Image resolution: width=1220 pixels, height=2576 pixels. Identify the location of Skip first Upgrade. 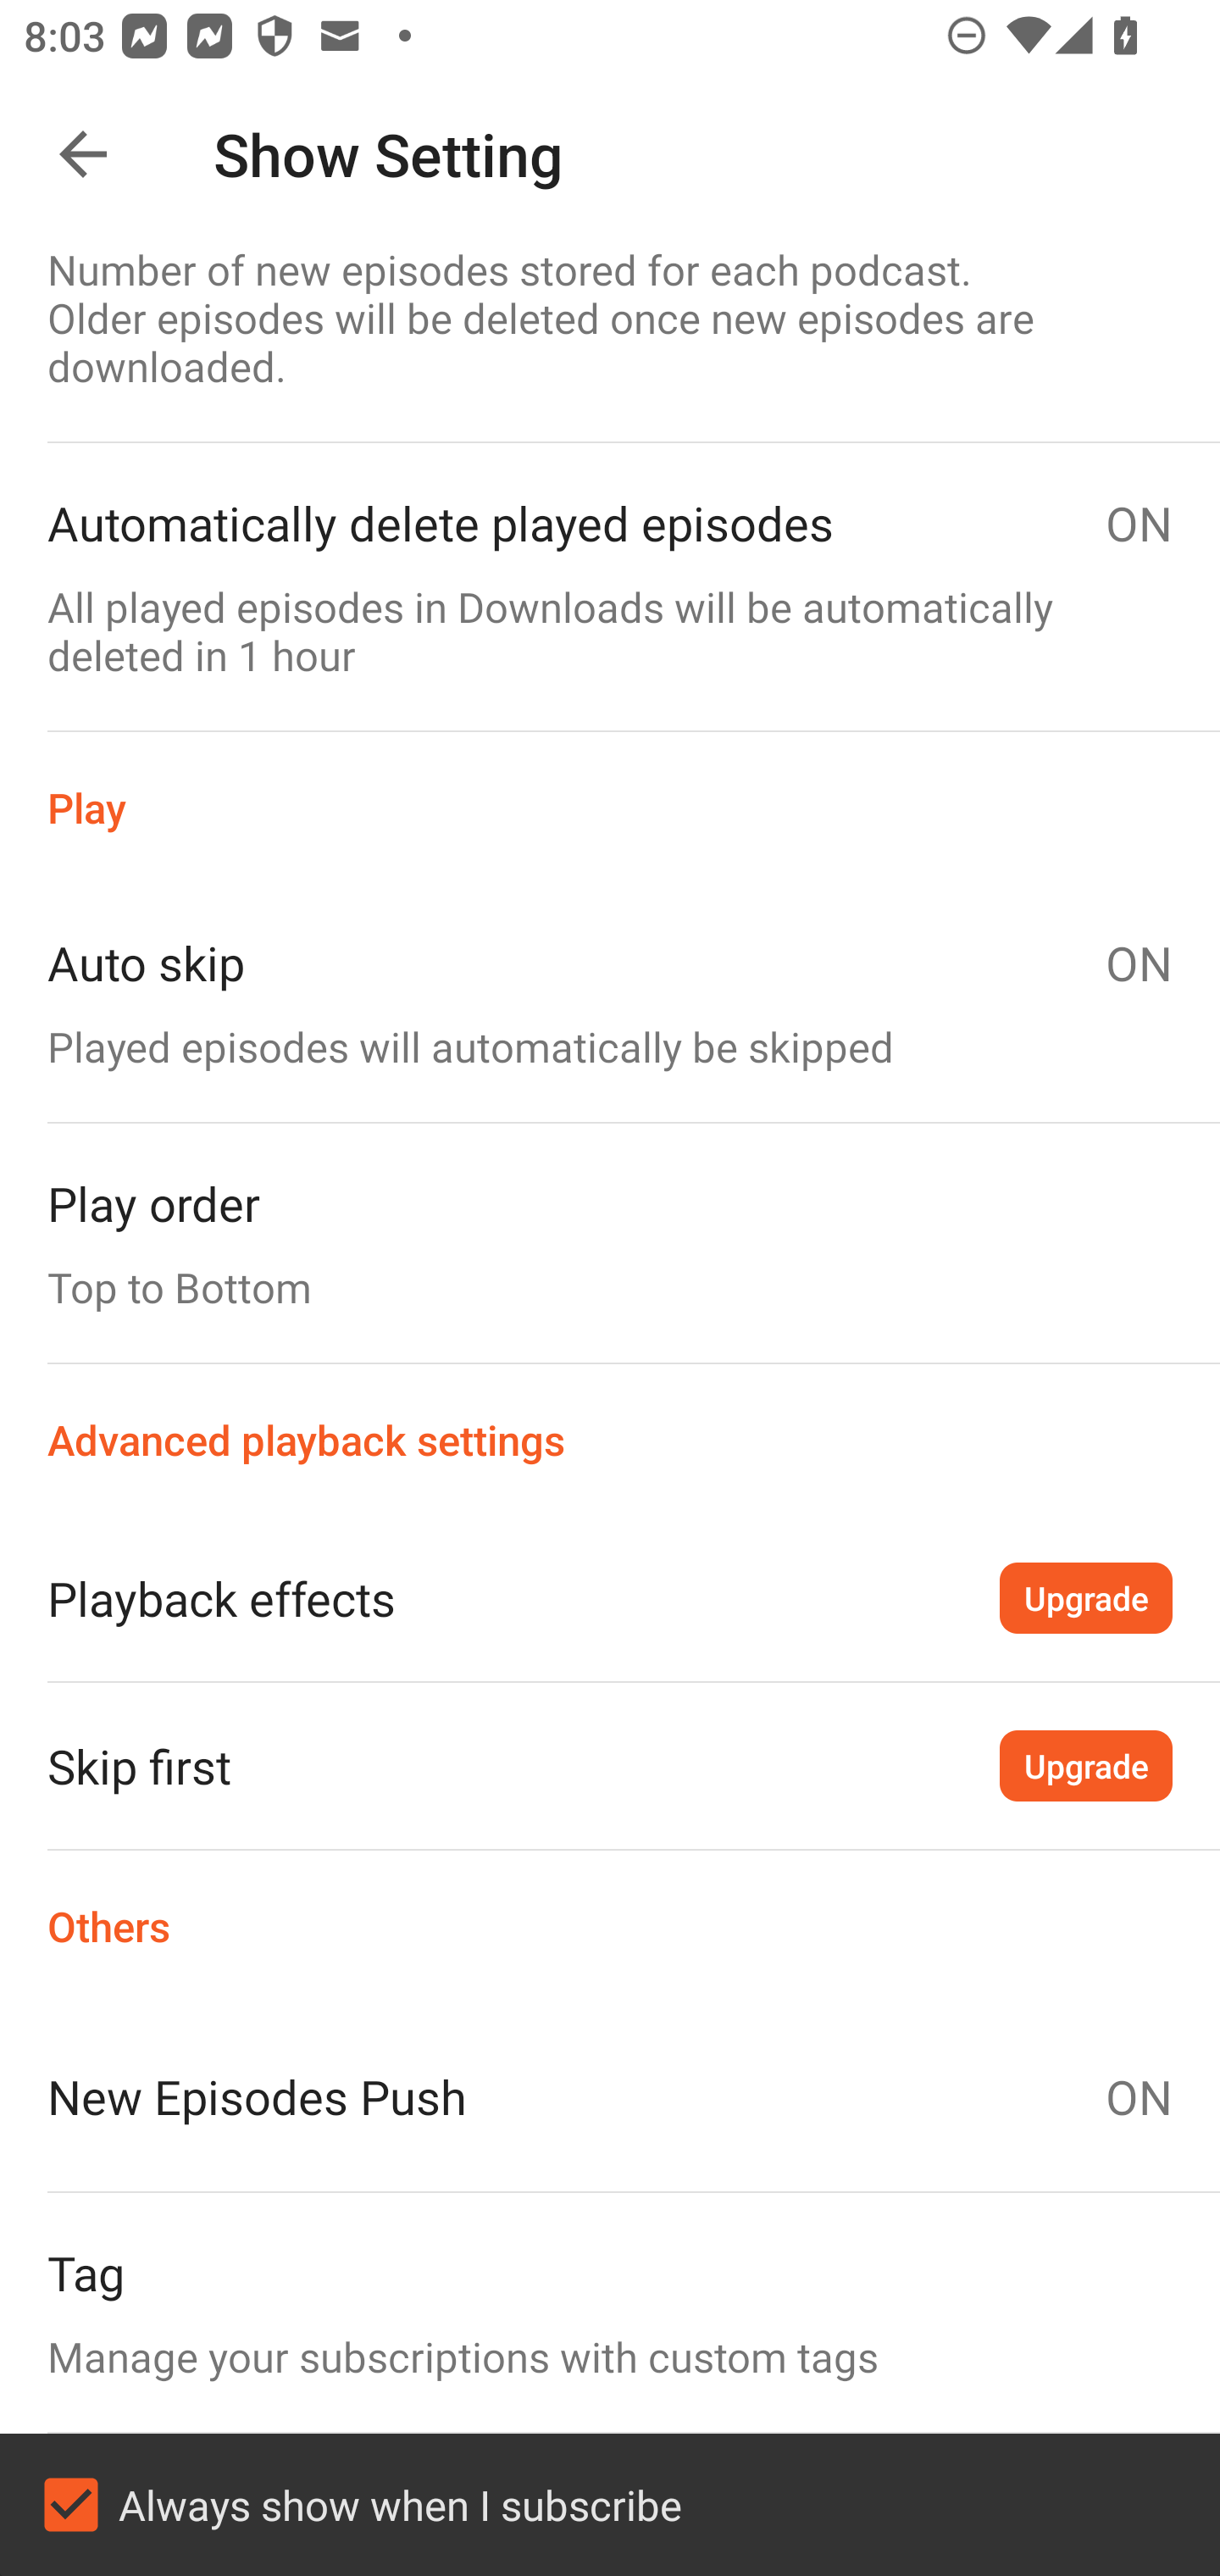
(610, 1766).